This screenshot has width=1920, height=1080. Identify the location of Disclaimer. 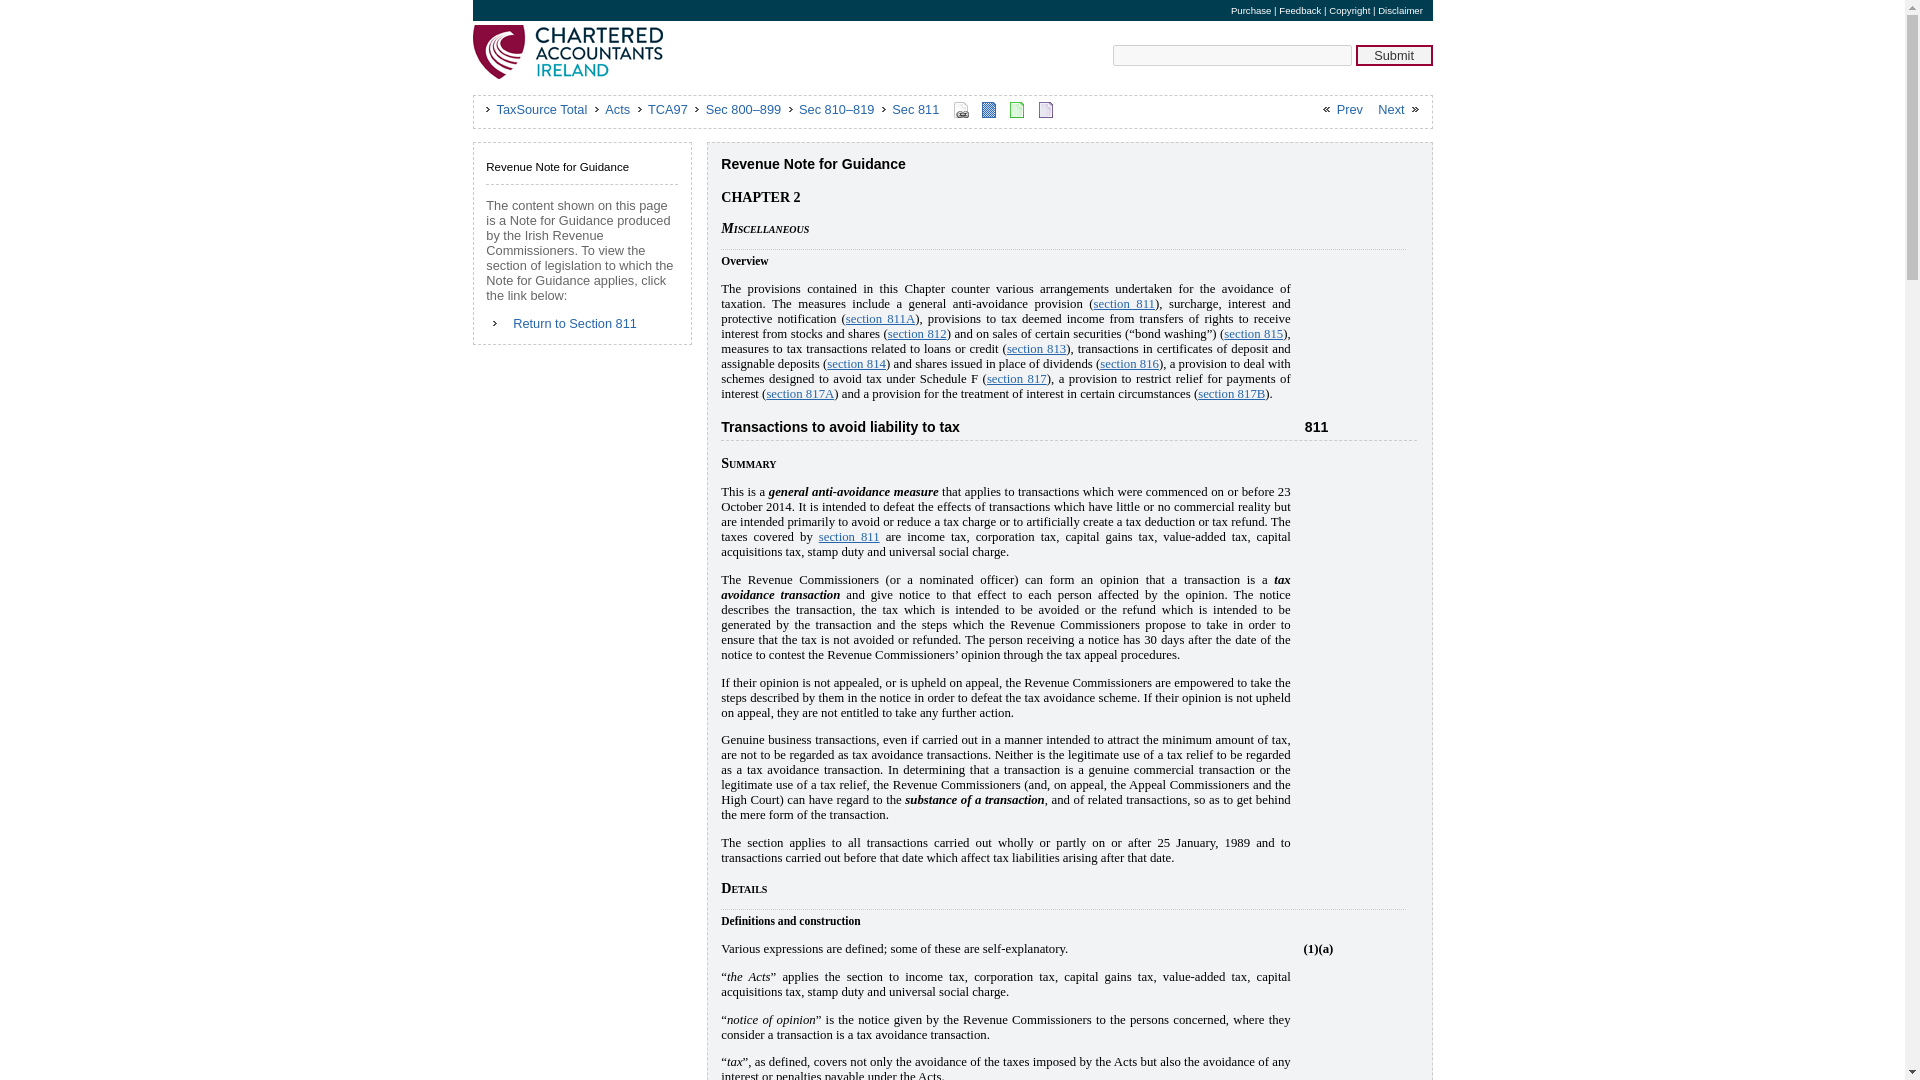
(1400, 10).